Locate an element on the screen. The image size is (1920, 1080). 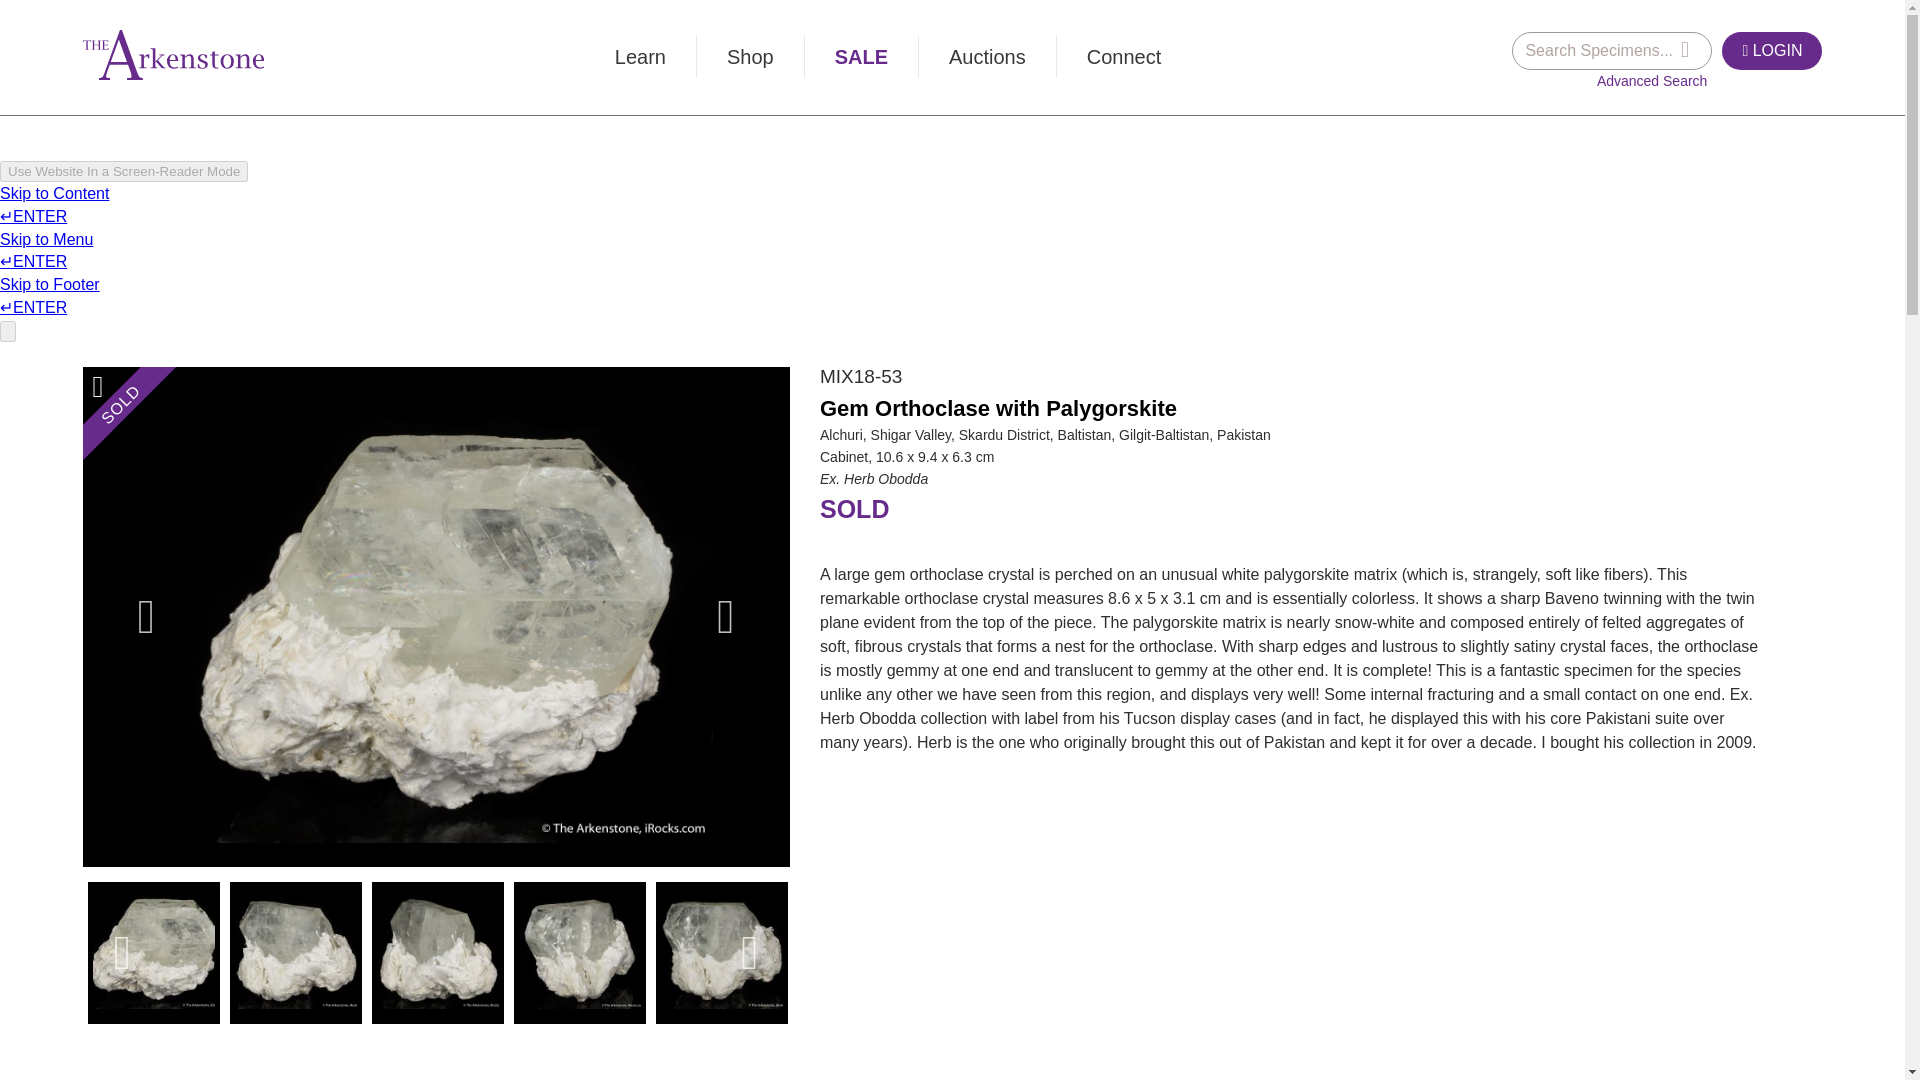
Learn is located at coordinates (640, 56).